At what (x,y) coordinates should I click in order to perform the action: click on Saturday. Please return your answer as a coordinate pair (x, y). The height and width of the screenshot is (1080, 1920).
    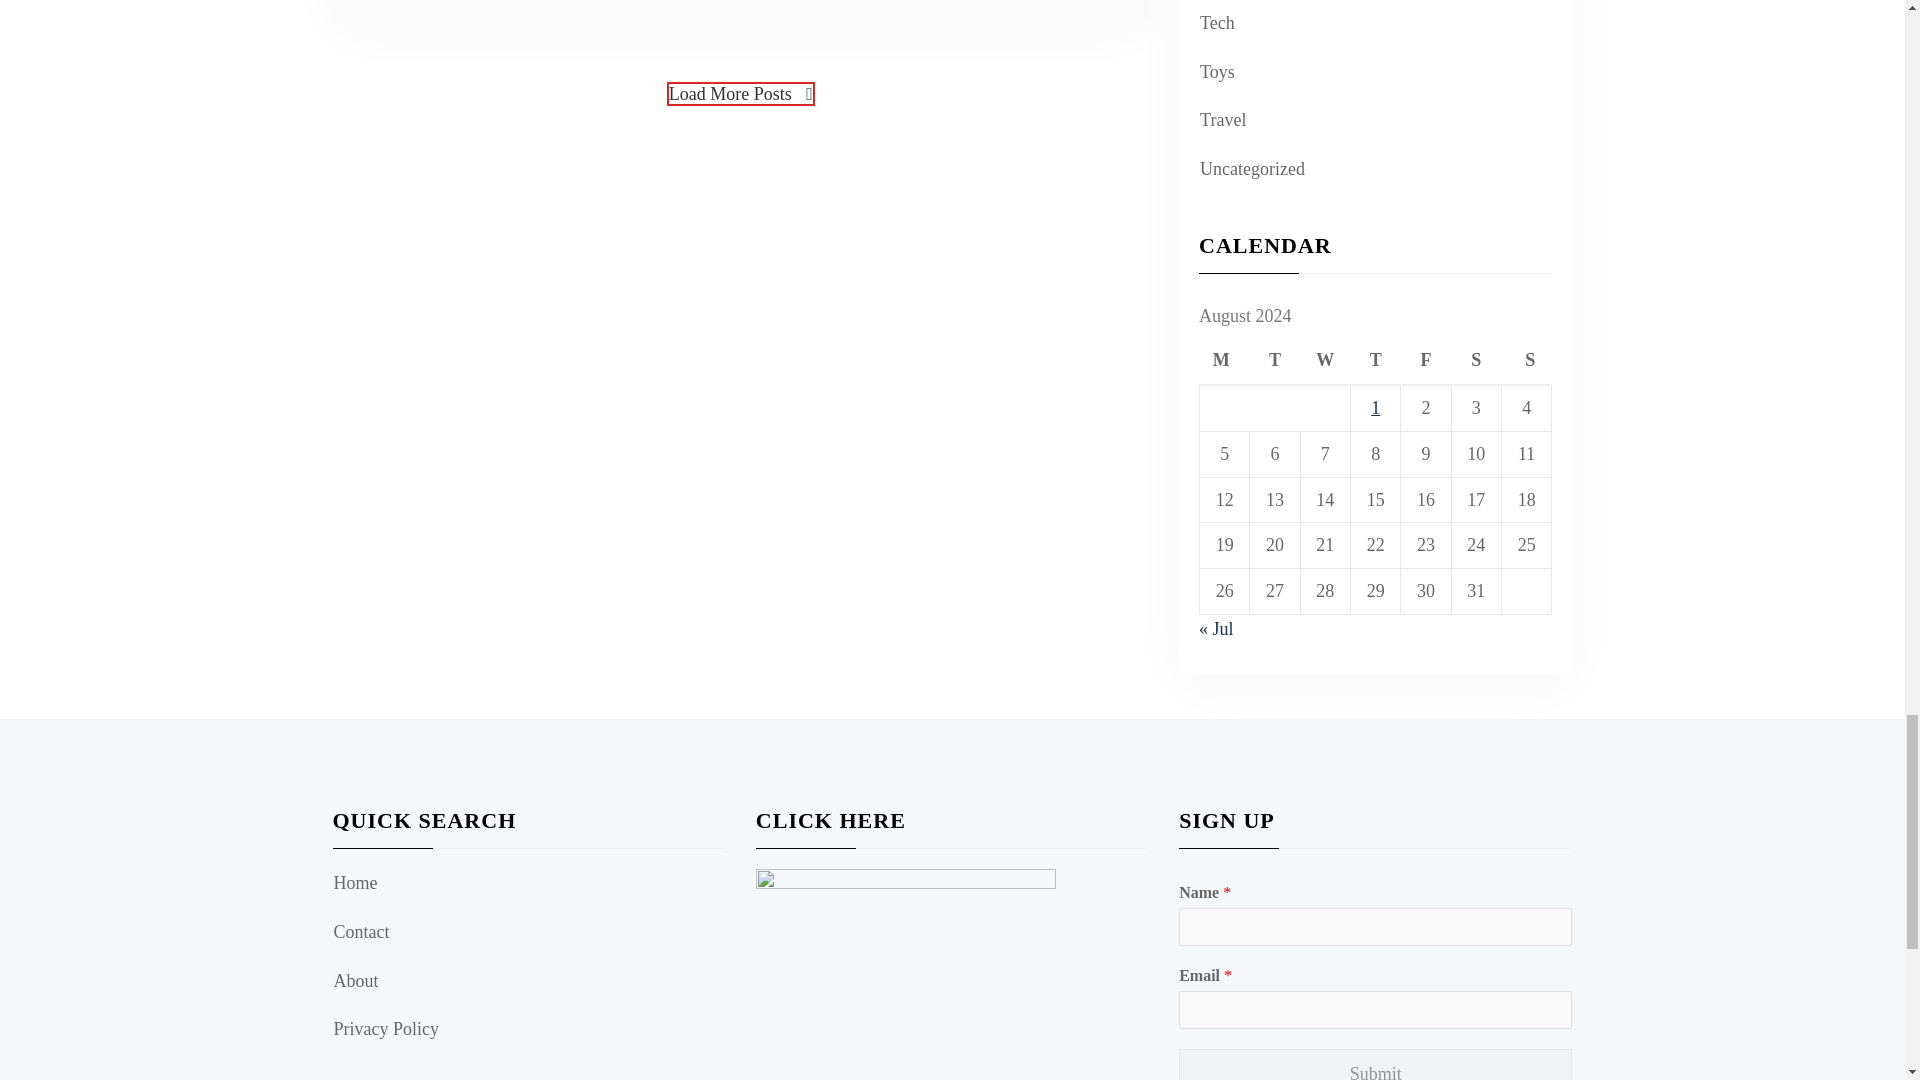
    Looking at the image, I should click on (1476, 362).